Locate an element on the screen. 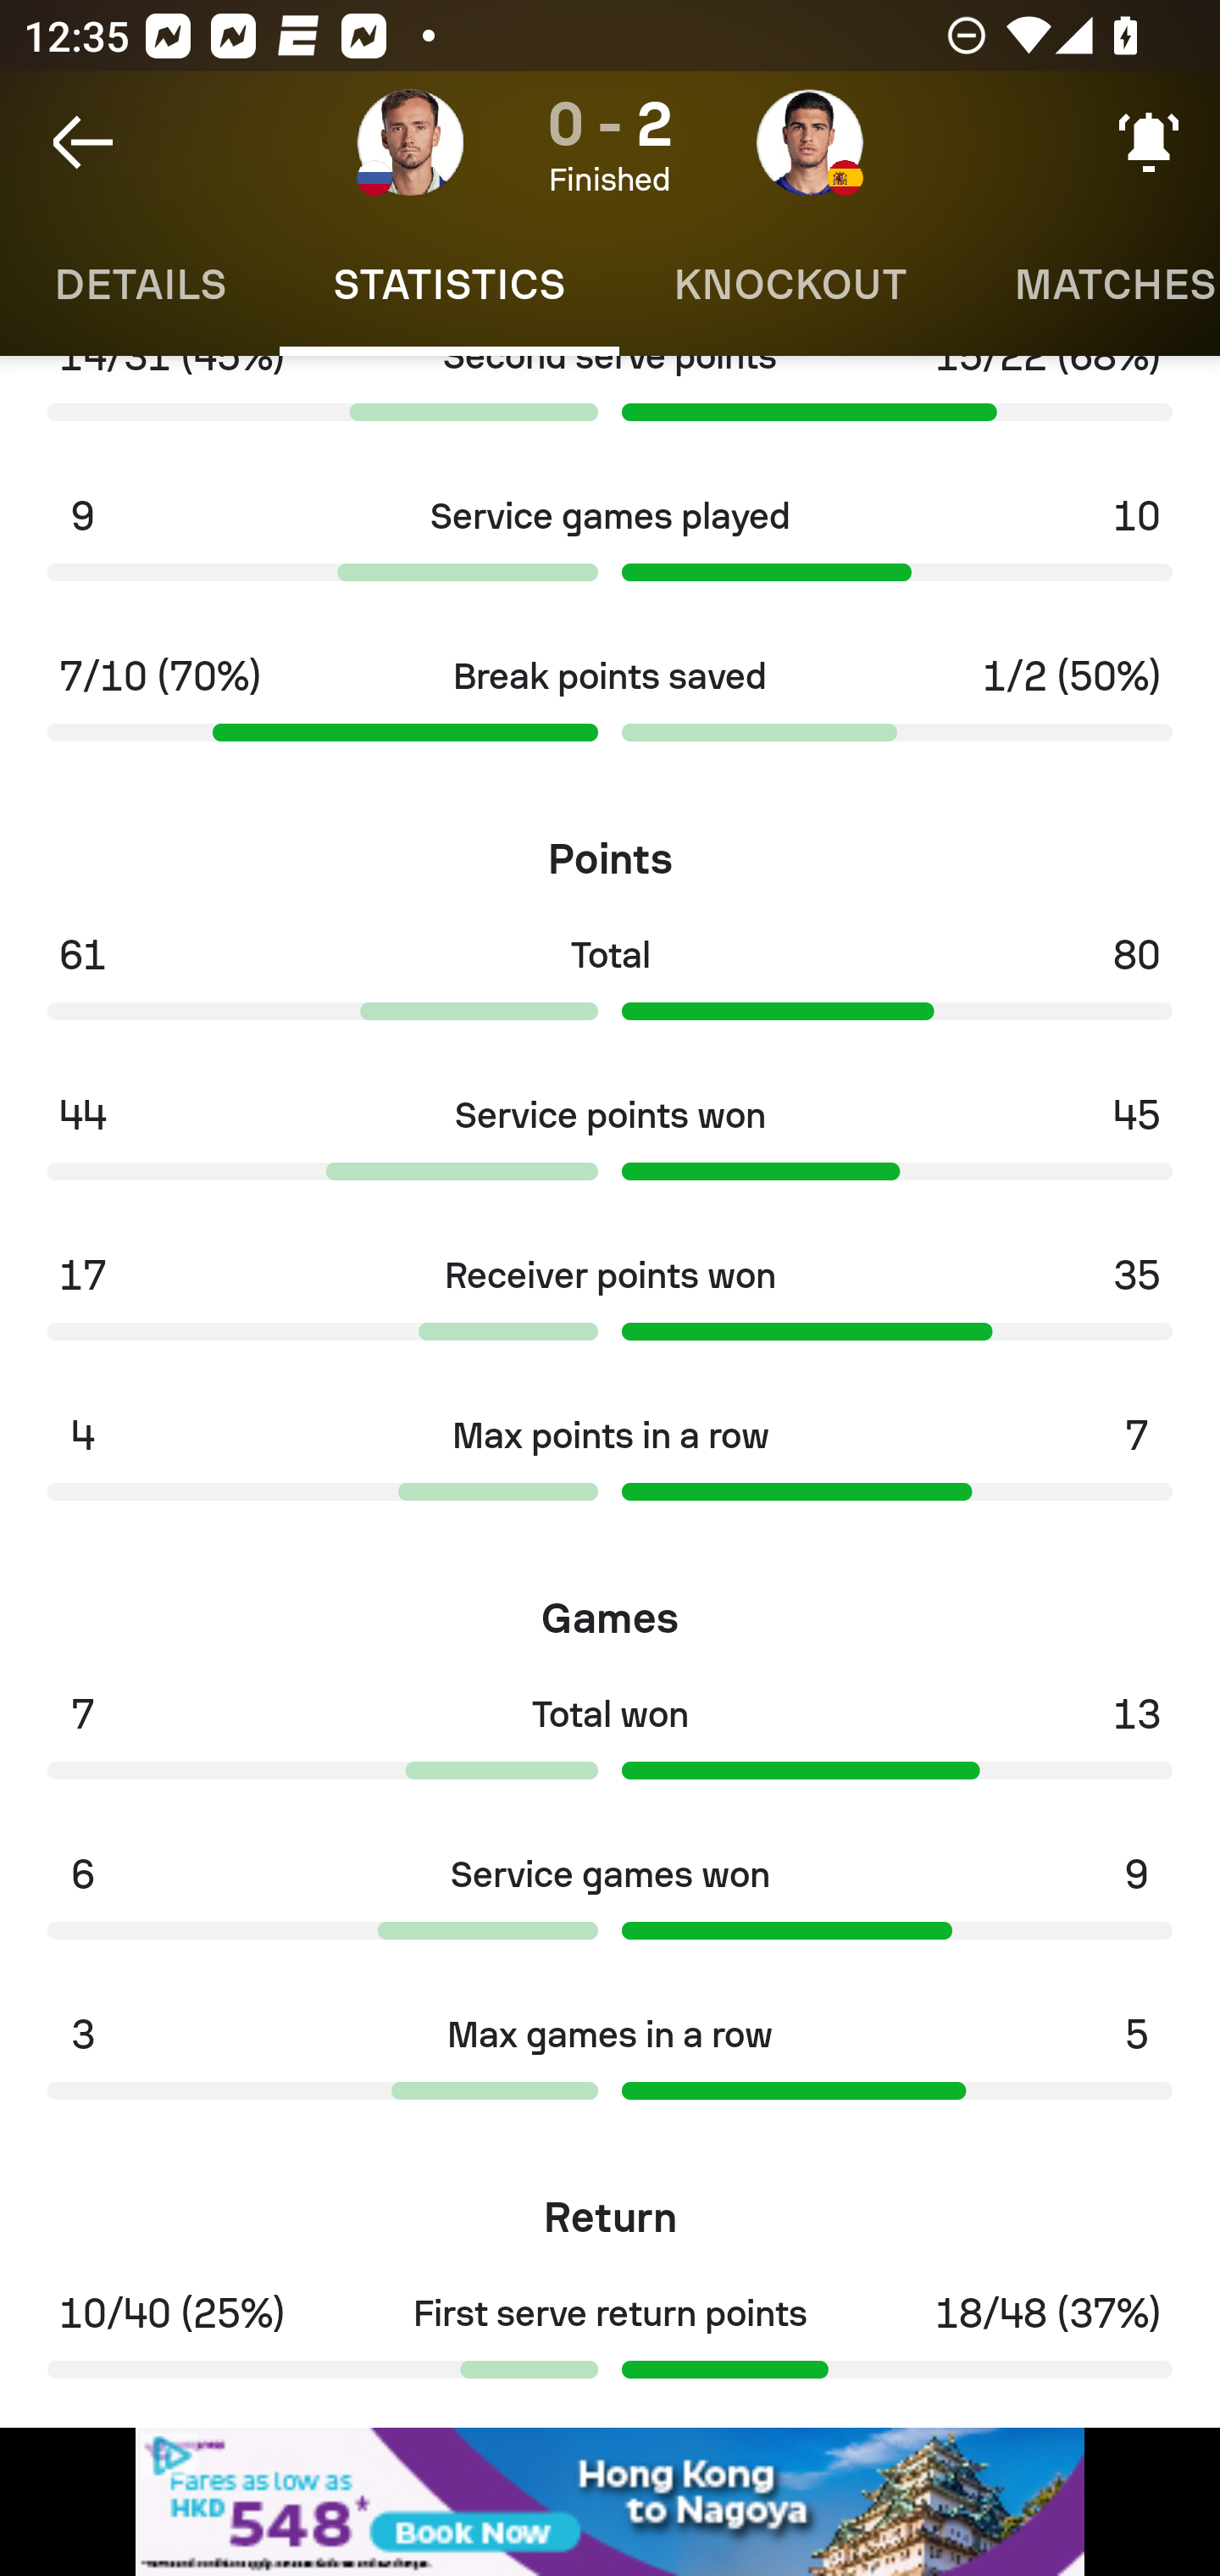 The image size is (1220, 2576). 17 Receiver points won 35 326.0 673.0 is located at coordinates (610, 1308).